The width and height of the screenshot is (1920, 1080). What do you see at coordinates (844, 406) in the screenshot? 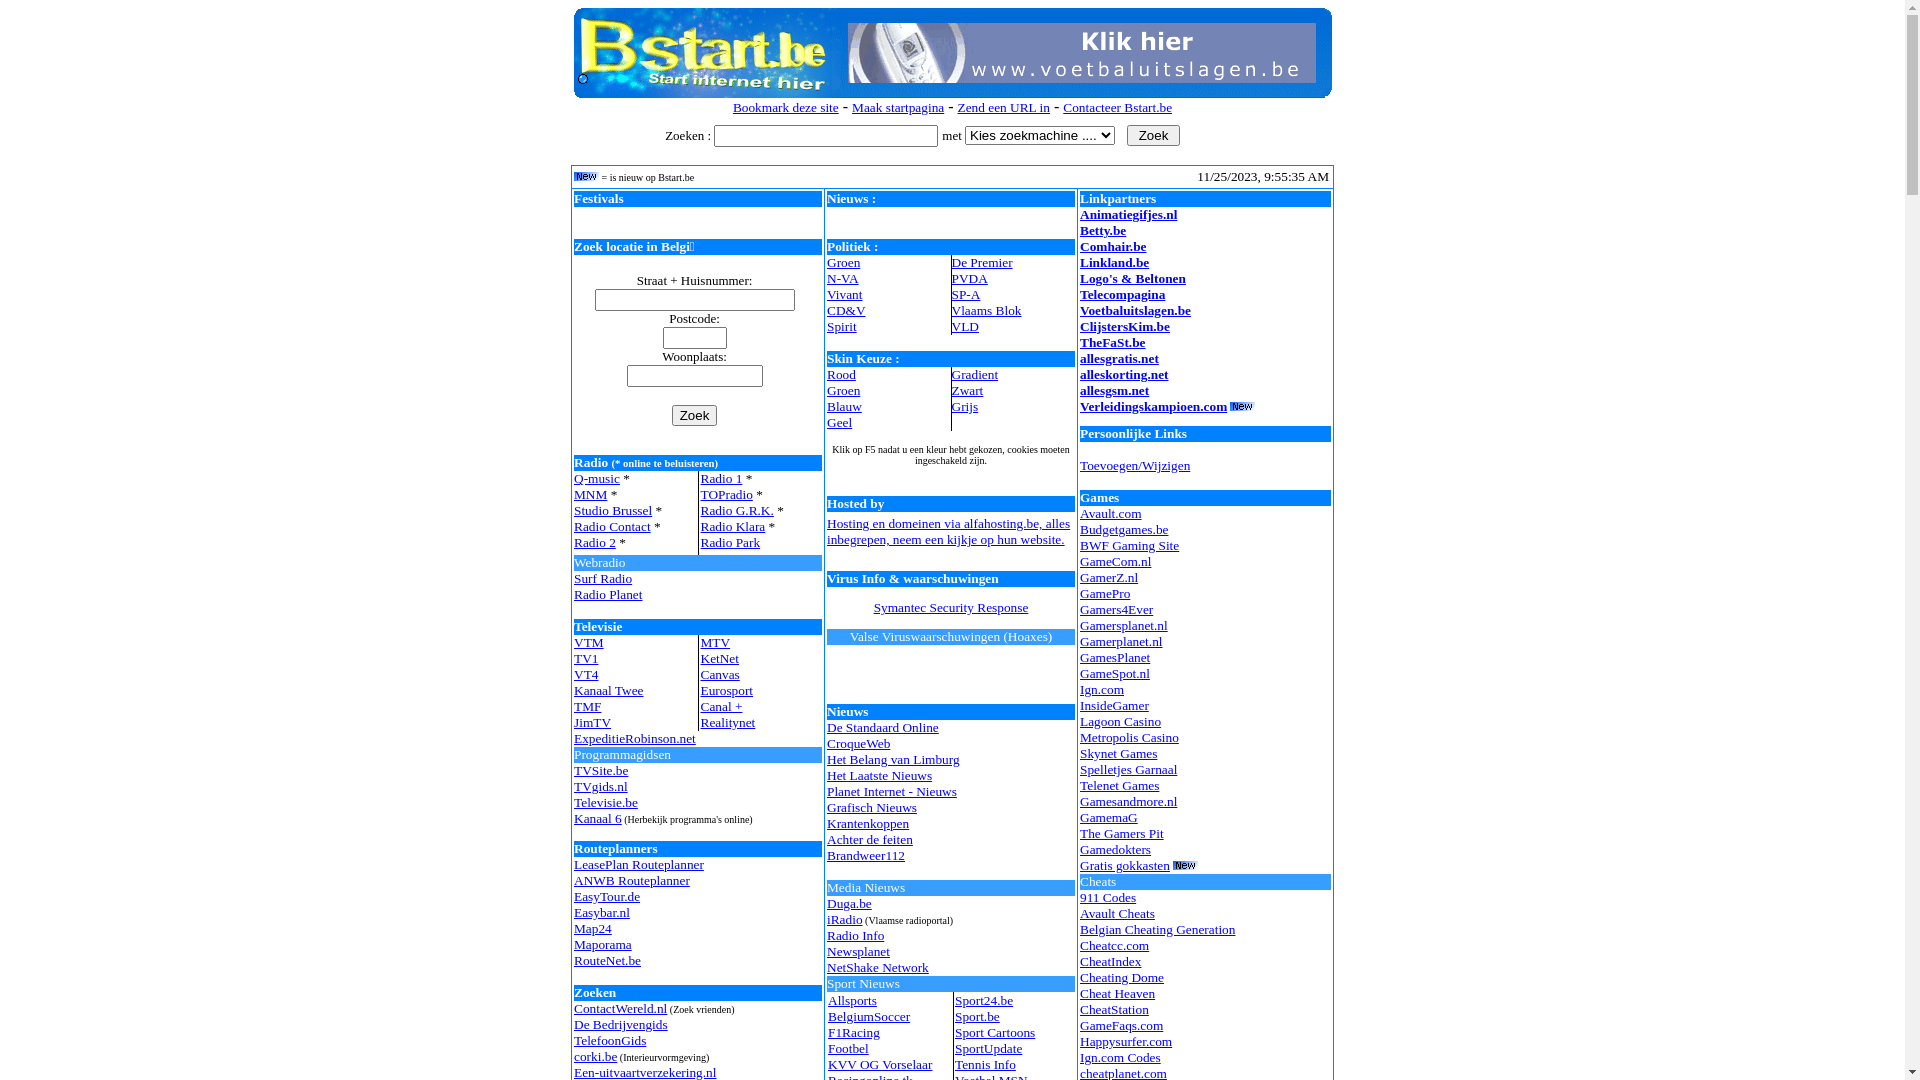
I see `Blauw` at bounding box center [844, 406].